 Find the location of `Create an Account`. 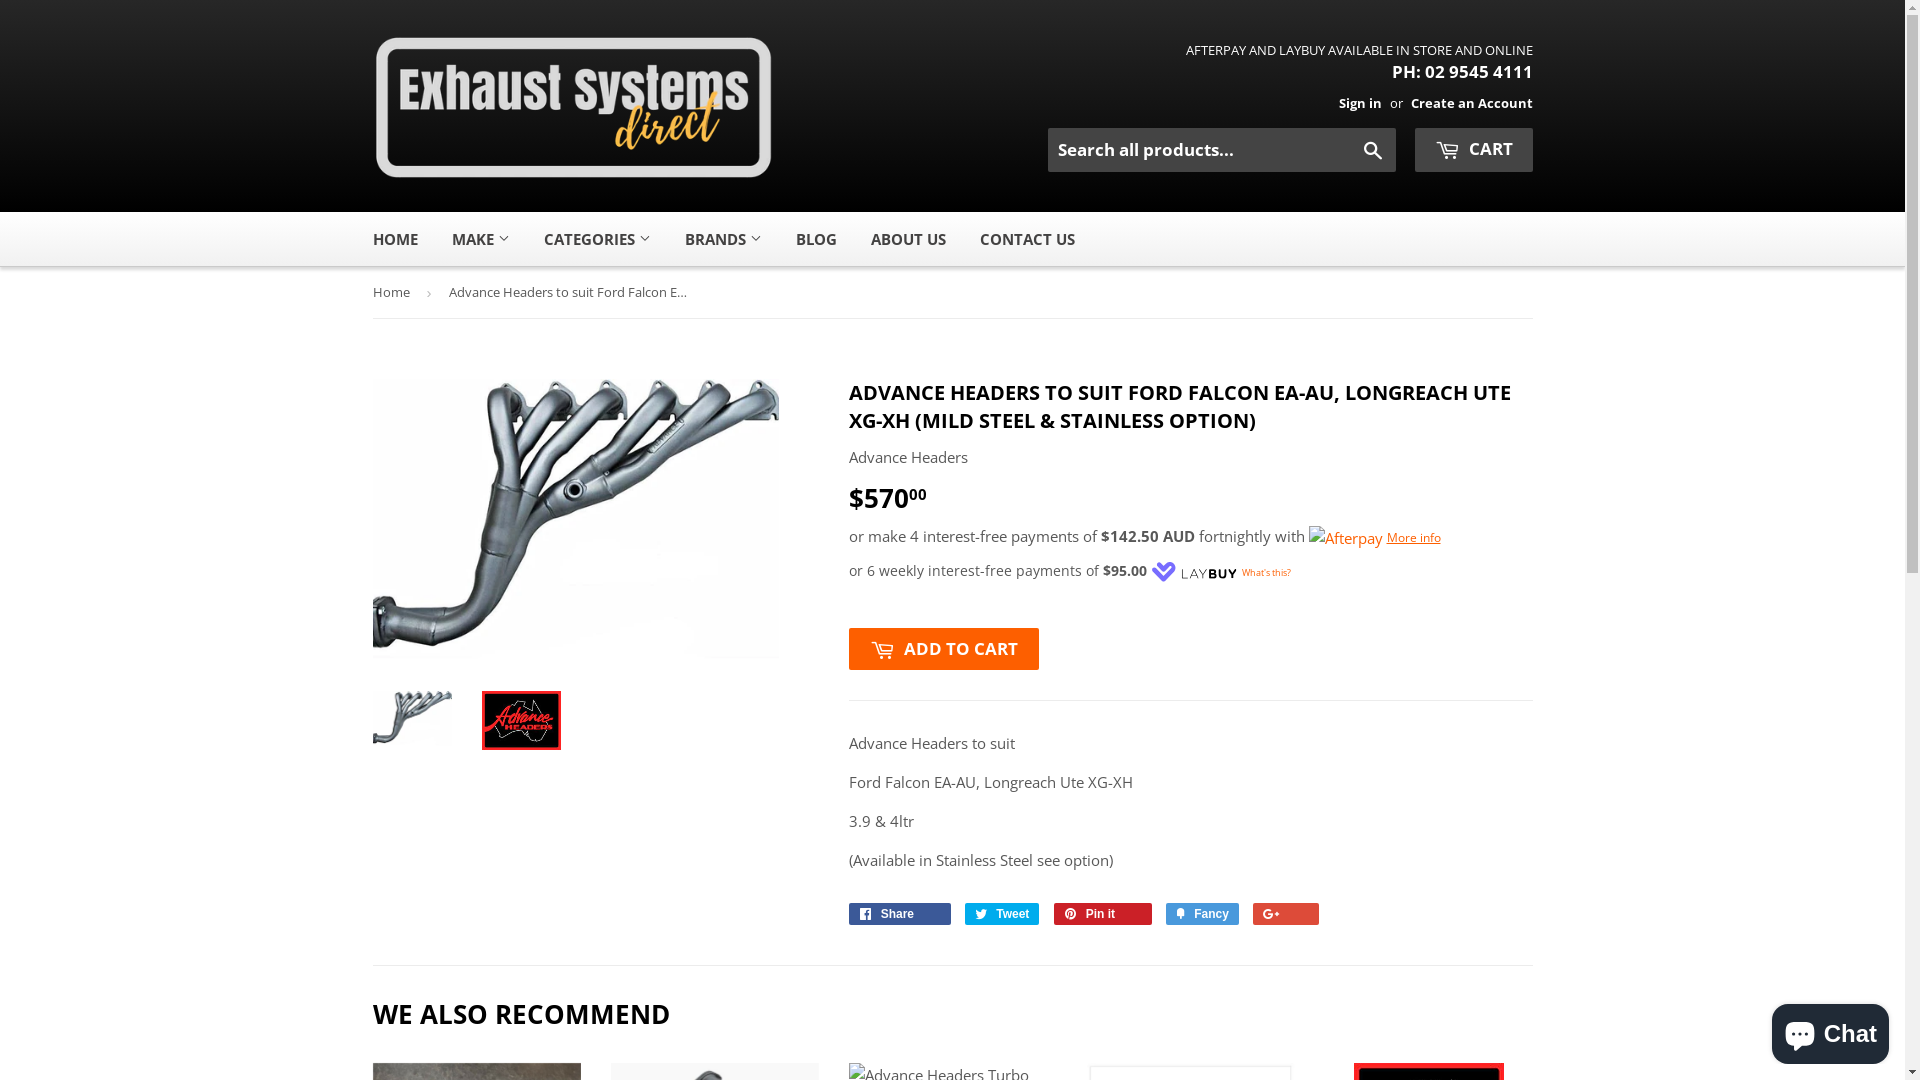

Create an Account is located at coordinates (1471, 103).